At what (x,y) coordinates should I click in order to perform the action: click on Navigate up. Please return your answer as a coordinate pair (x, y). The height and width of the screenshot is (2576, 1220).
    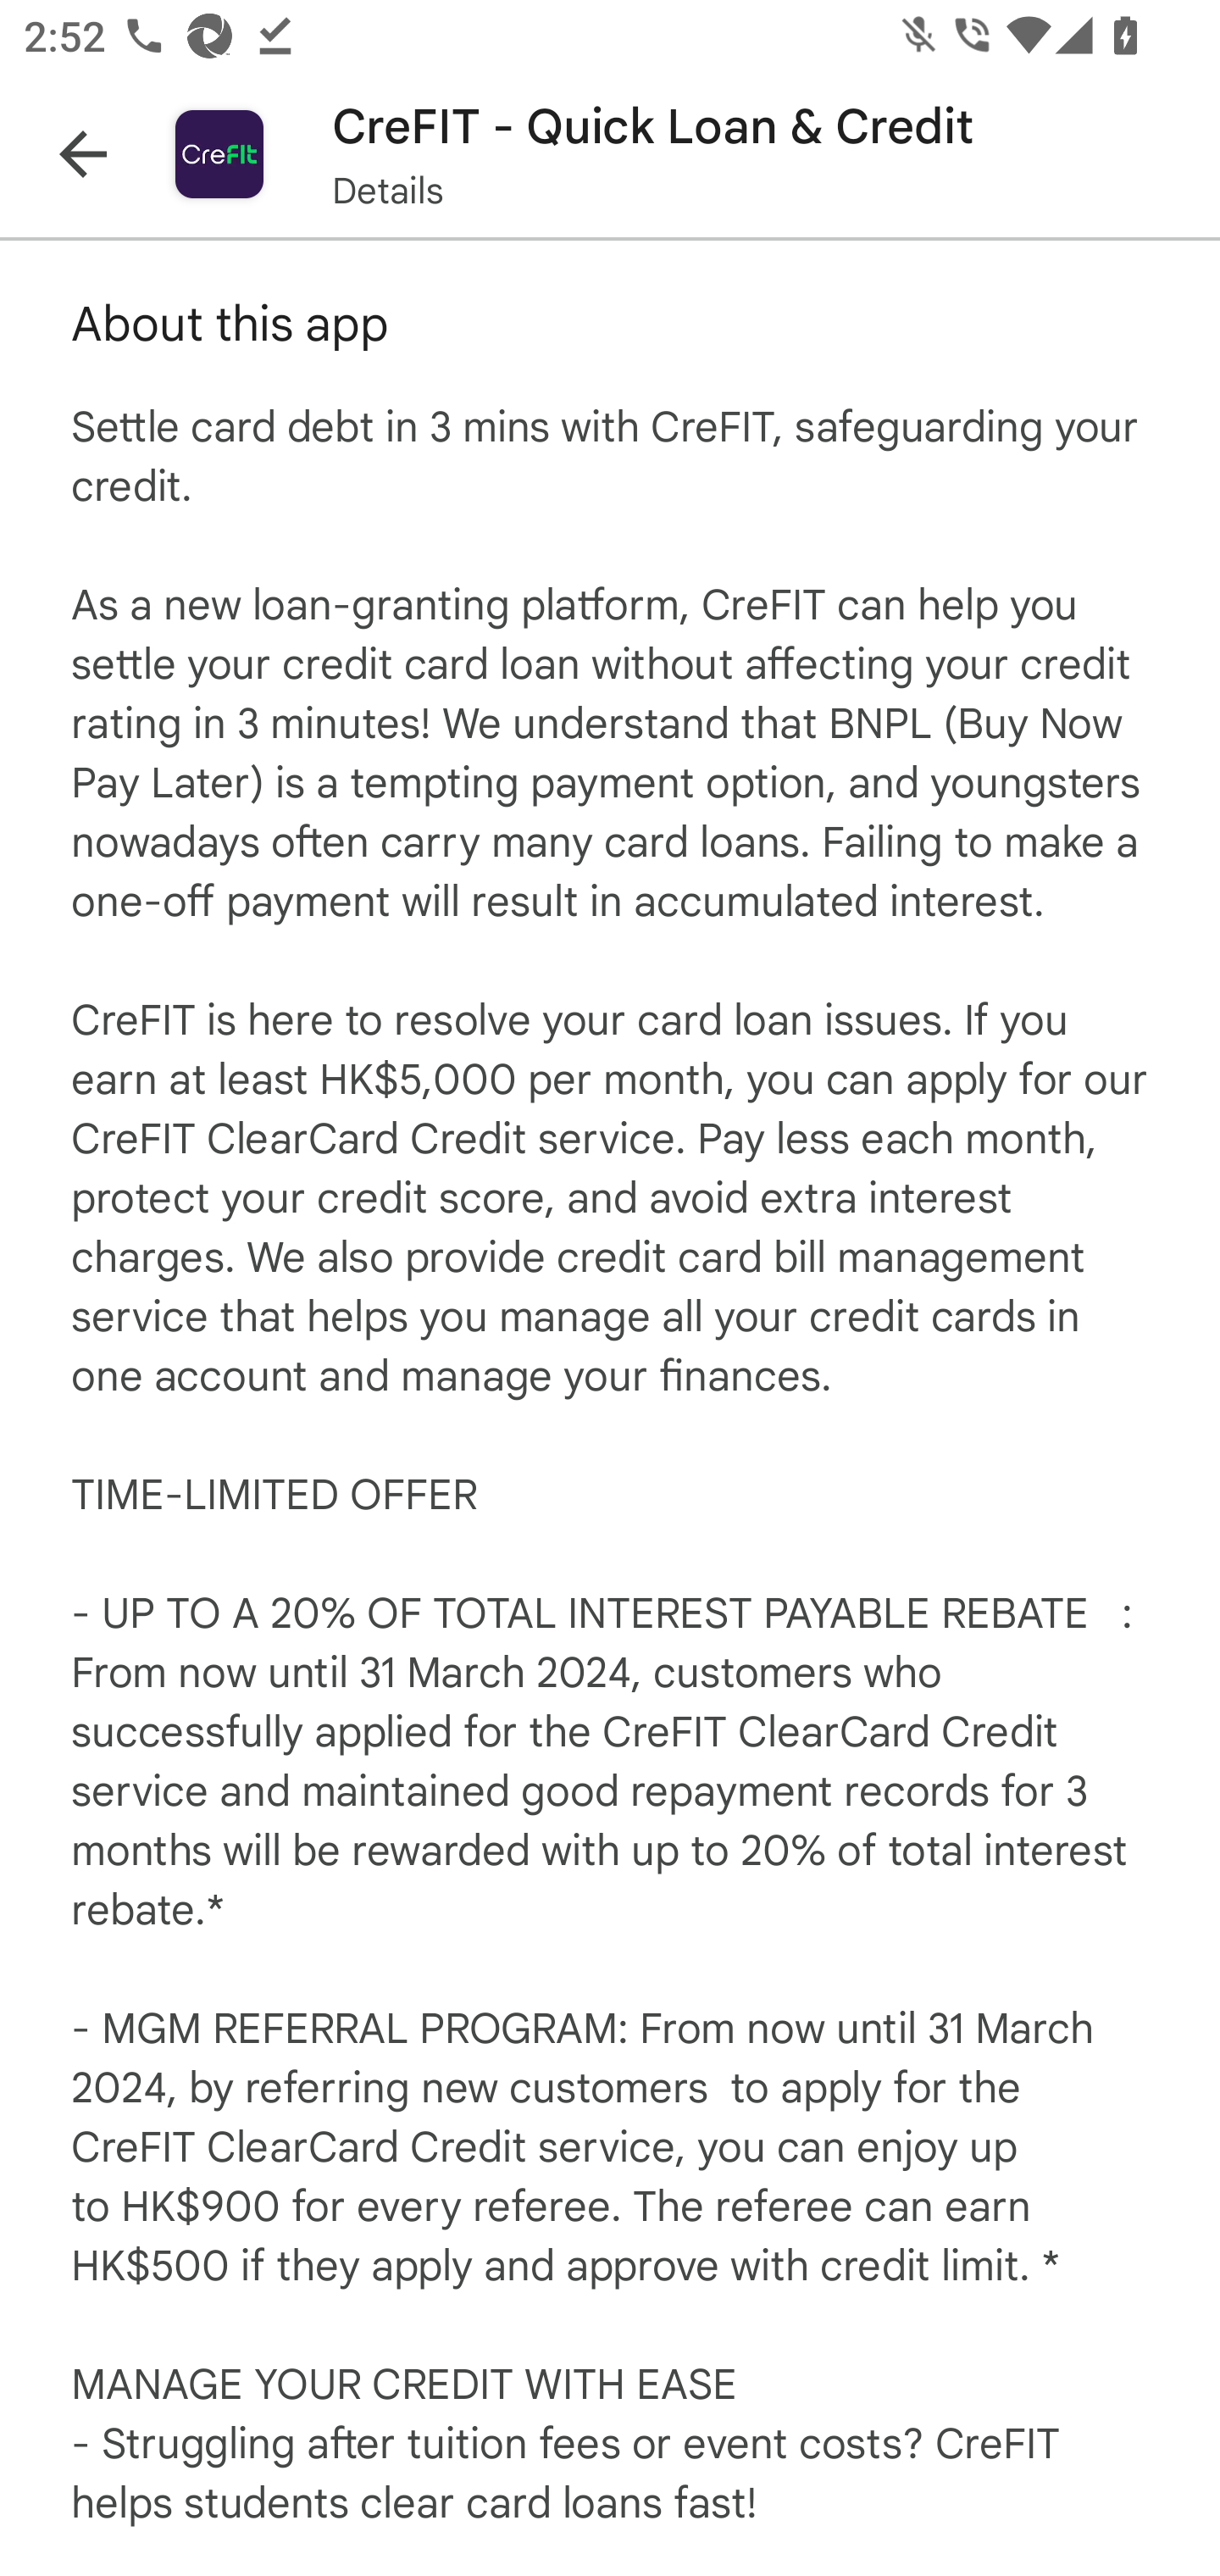
    Looking at the image, I should click on (83, 154).